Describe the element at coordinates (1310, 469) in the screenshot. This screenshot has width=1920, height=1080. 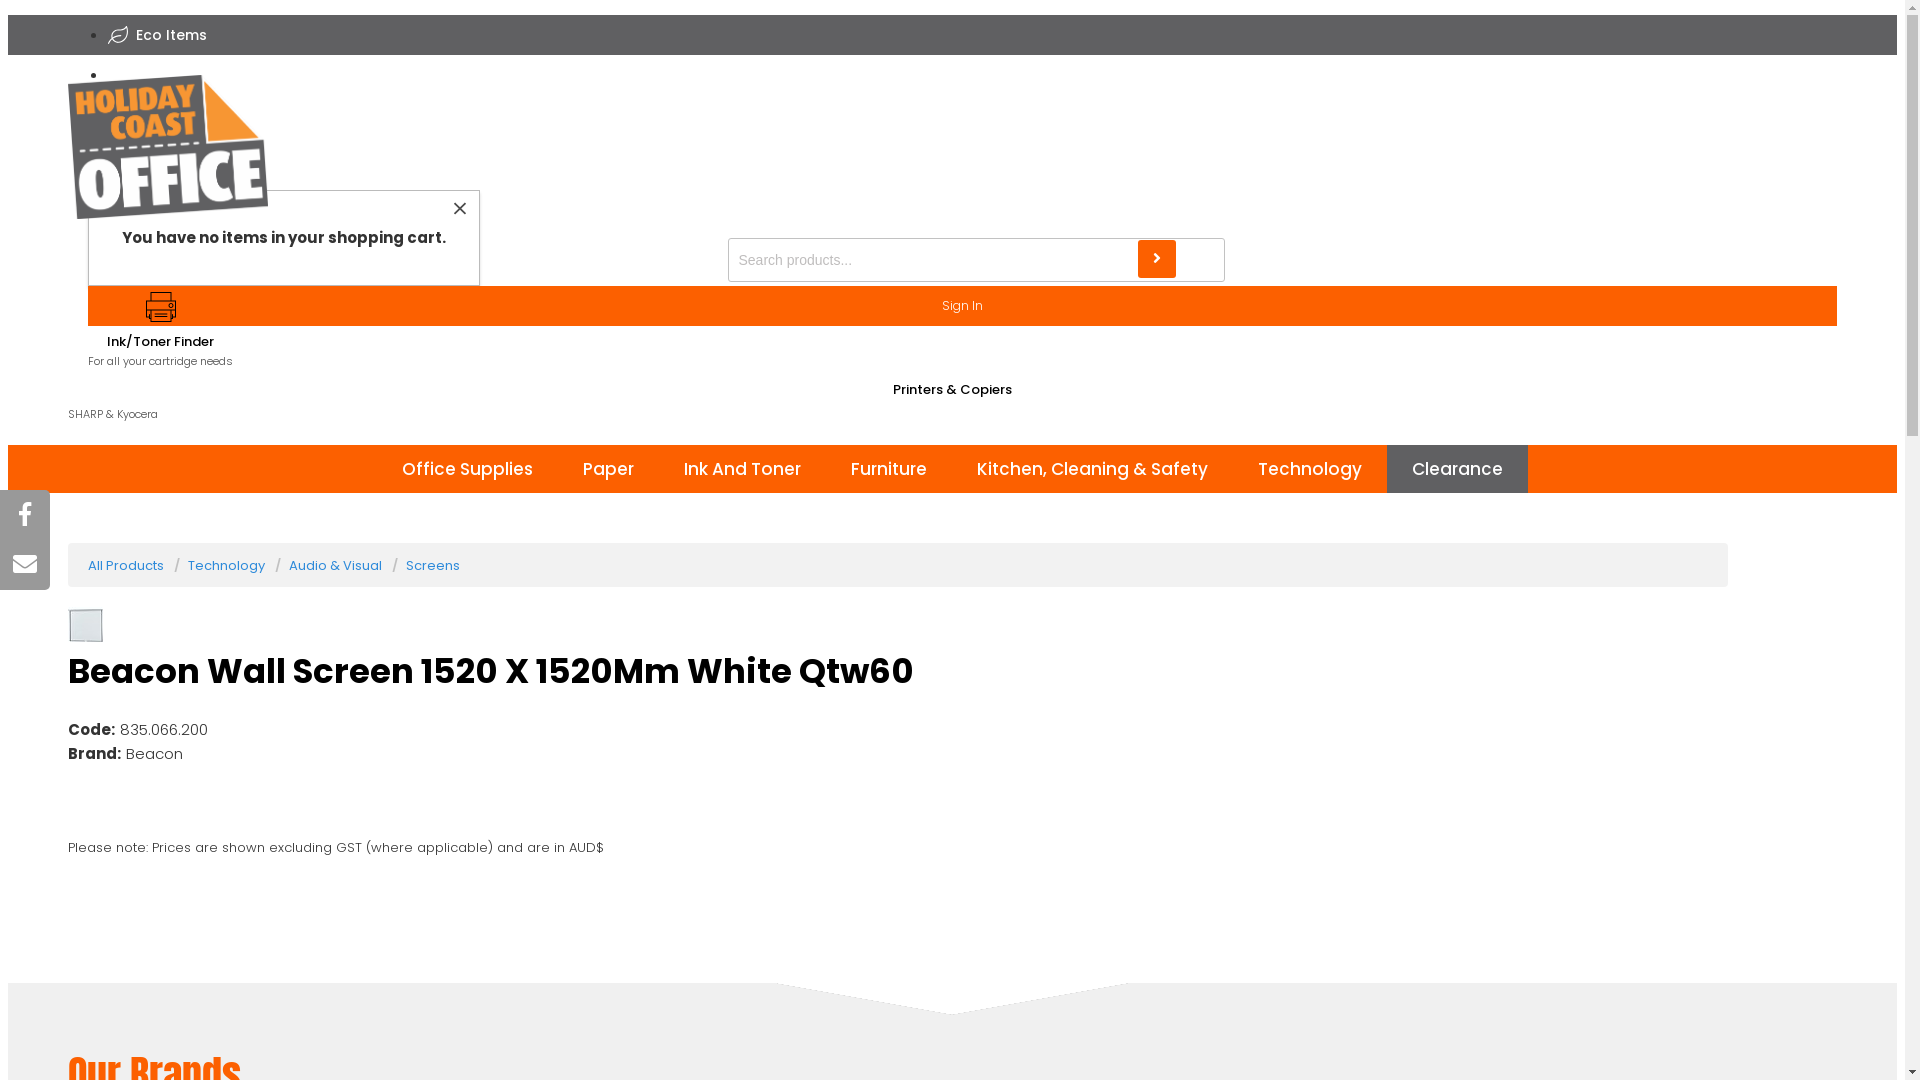
I see `Technology` at that location.